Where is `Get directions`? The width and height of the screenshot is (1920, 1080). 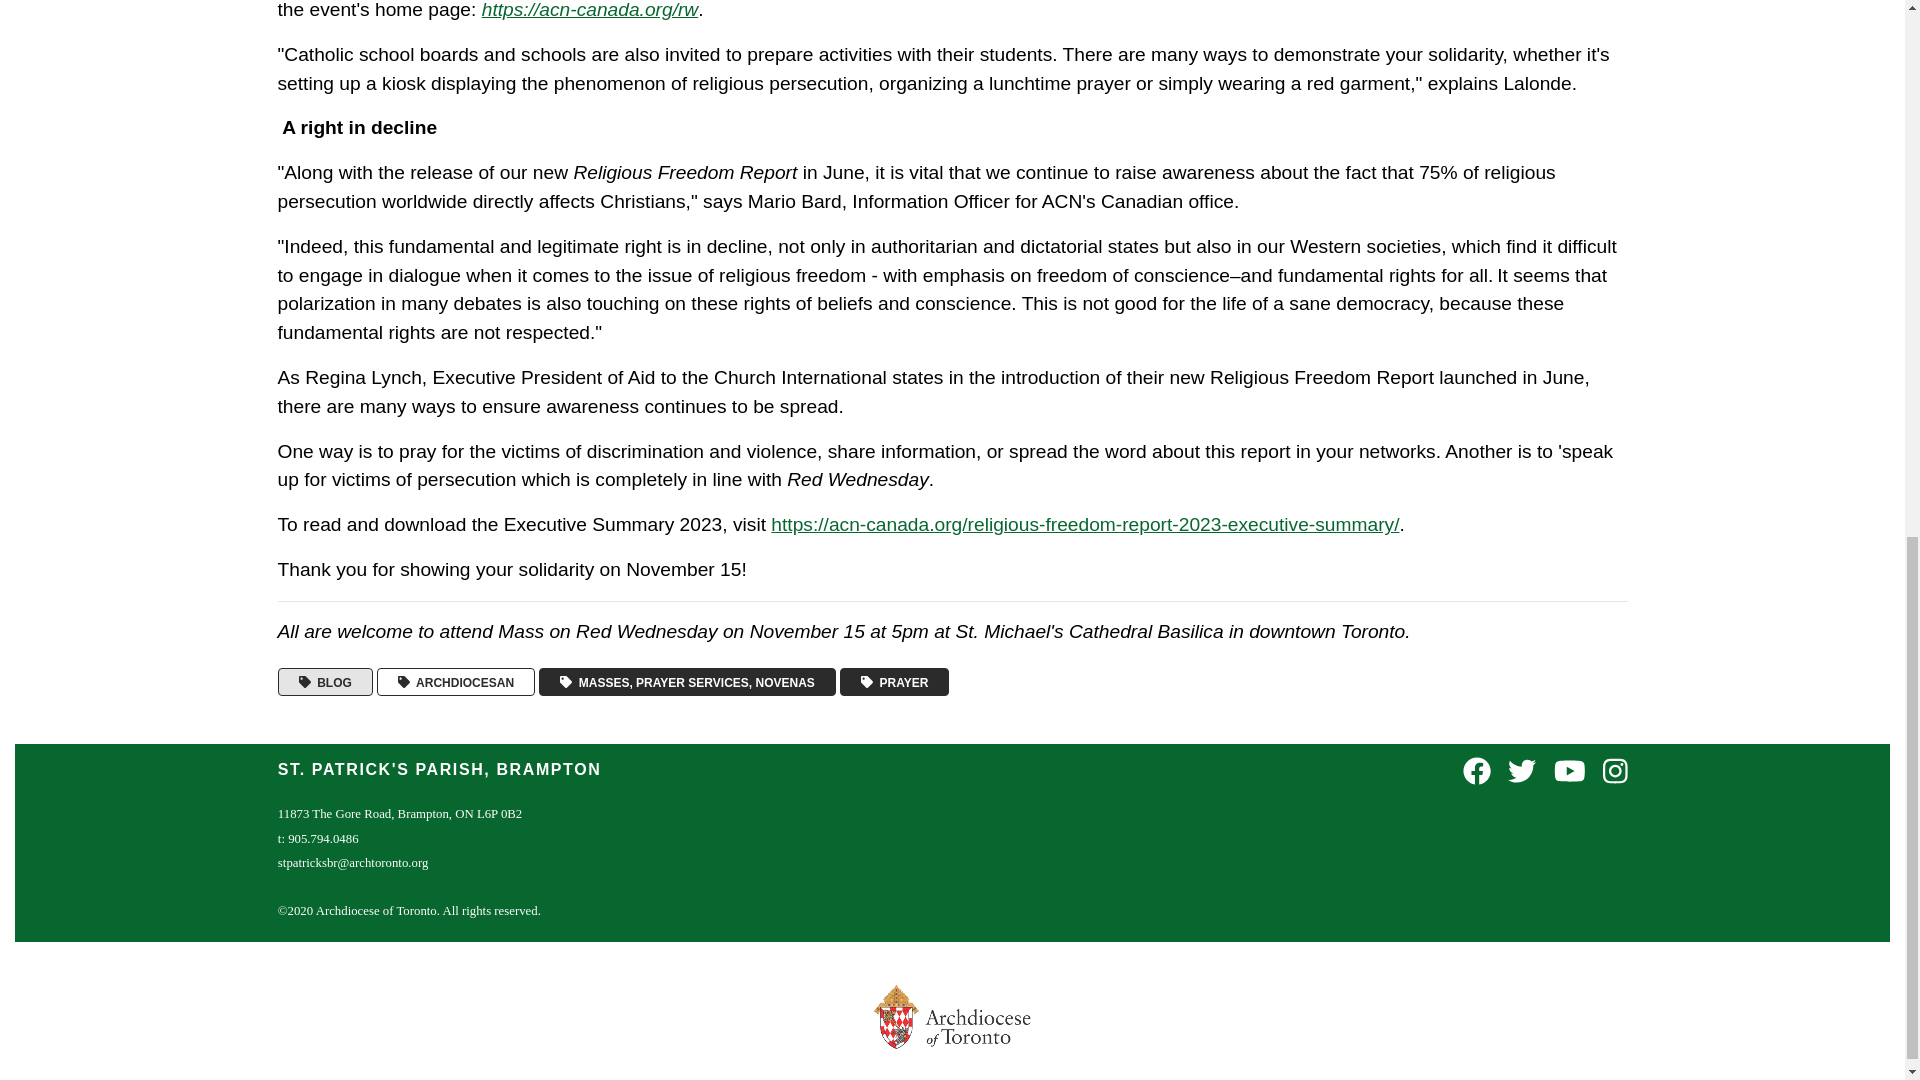 Get directions is located at coordinates (400, 813).